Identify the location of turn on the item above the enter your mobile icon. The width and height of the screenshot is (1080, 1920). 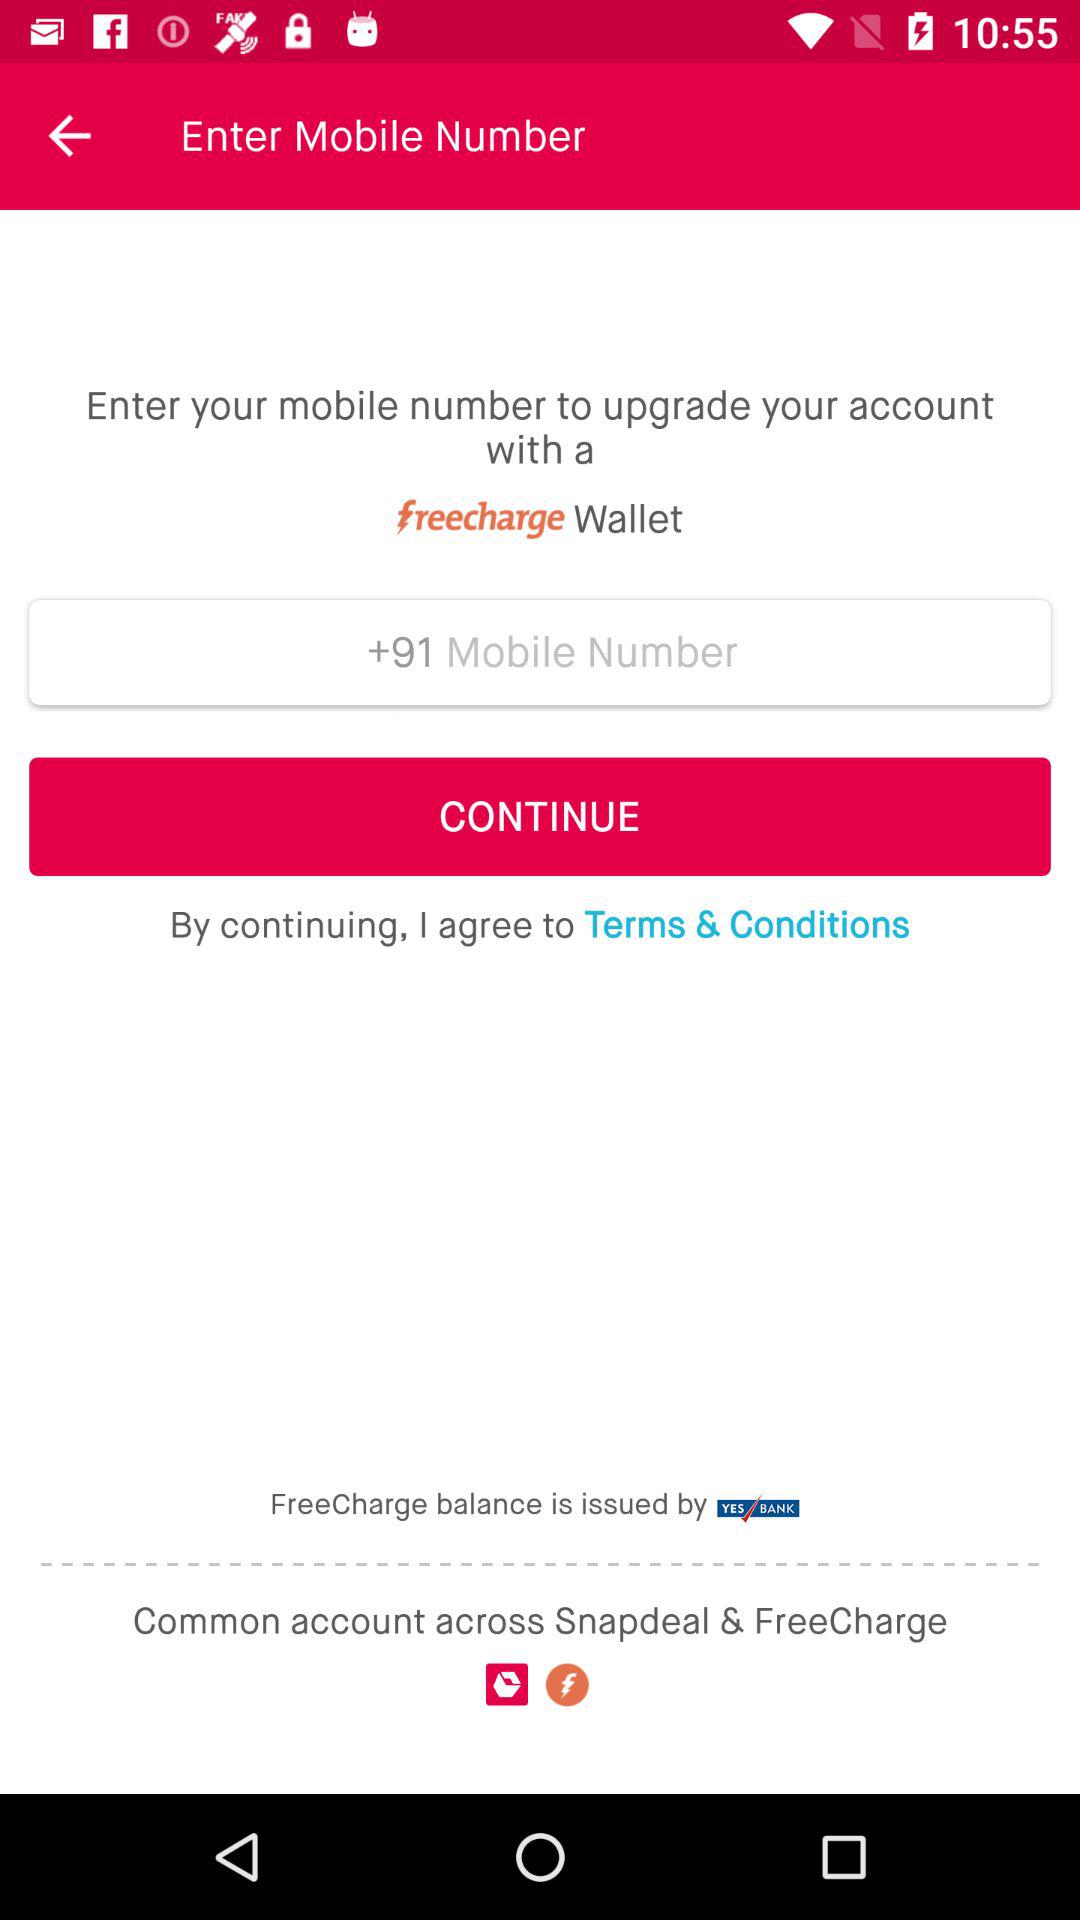
(70, 136).